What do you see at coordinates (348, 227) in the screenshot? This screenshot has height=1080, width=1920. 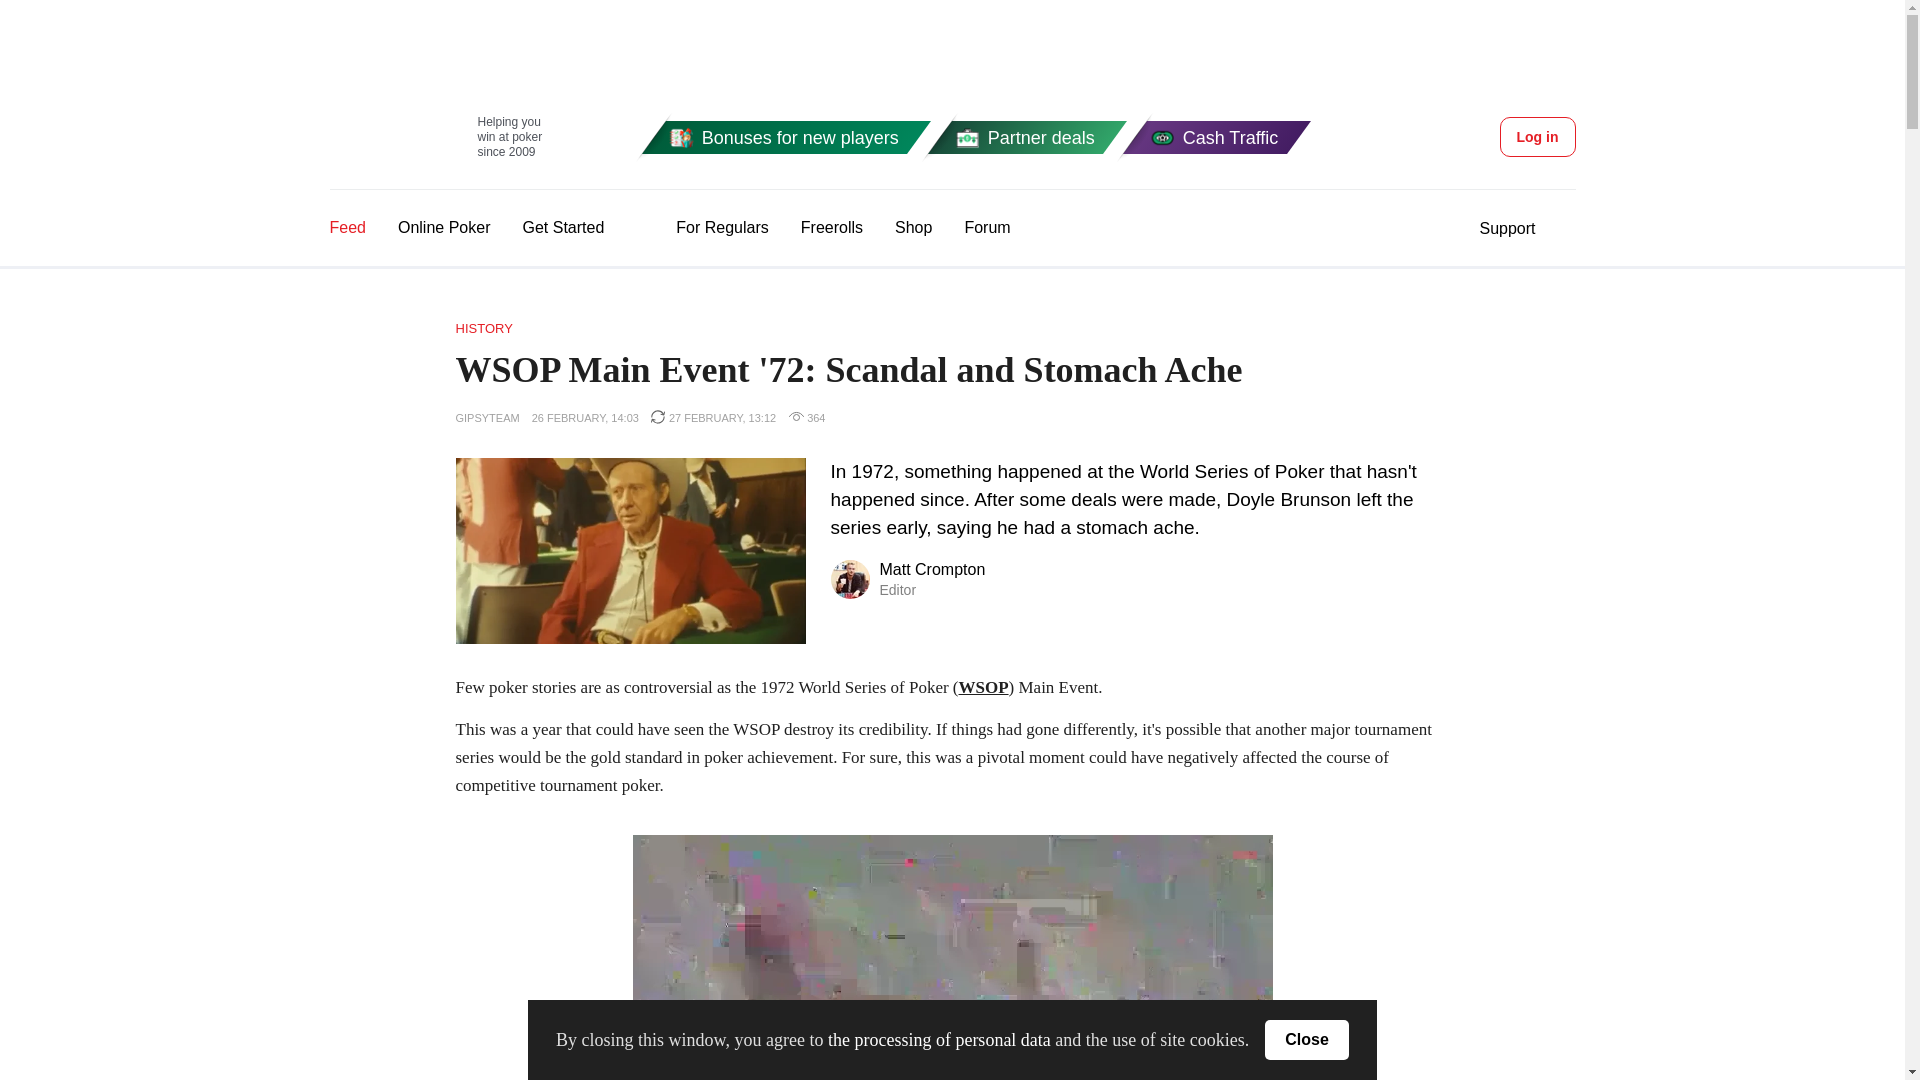 I see `Feed` at bounding box center [348, 227].